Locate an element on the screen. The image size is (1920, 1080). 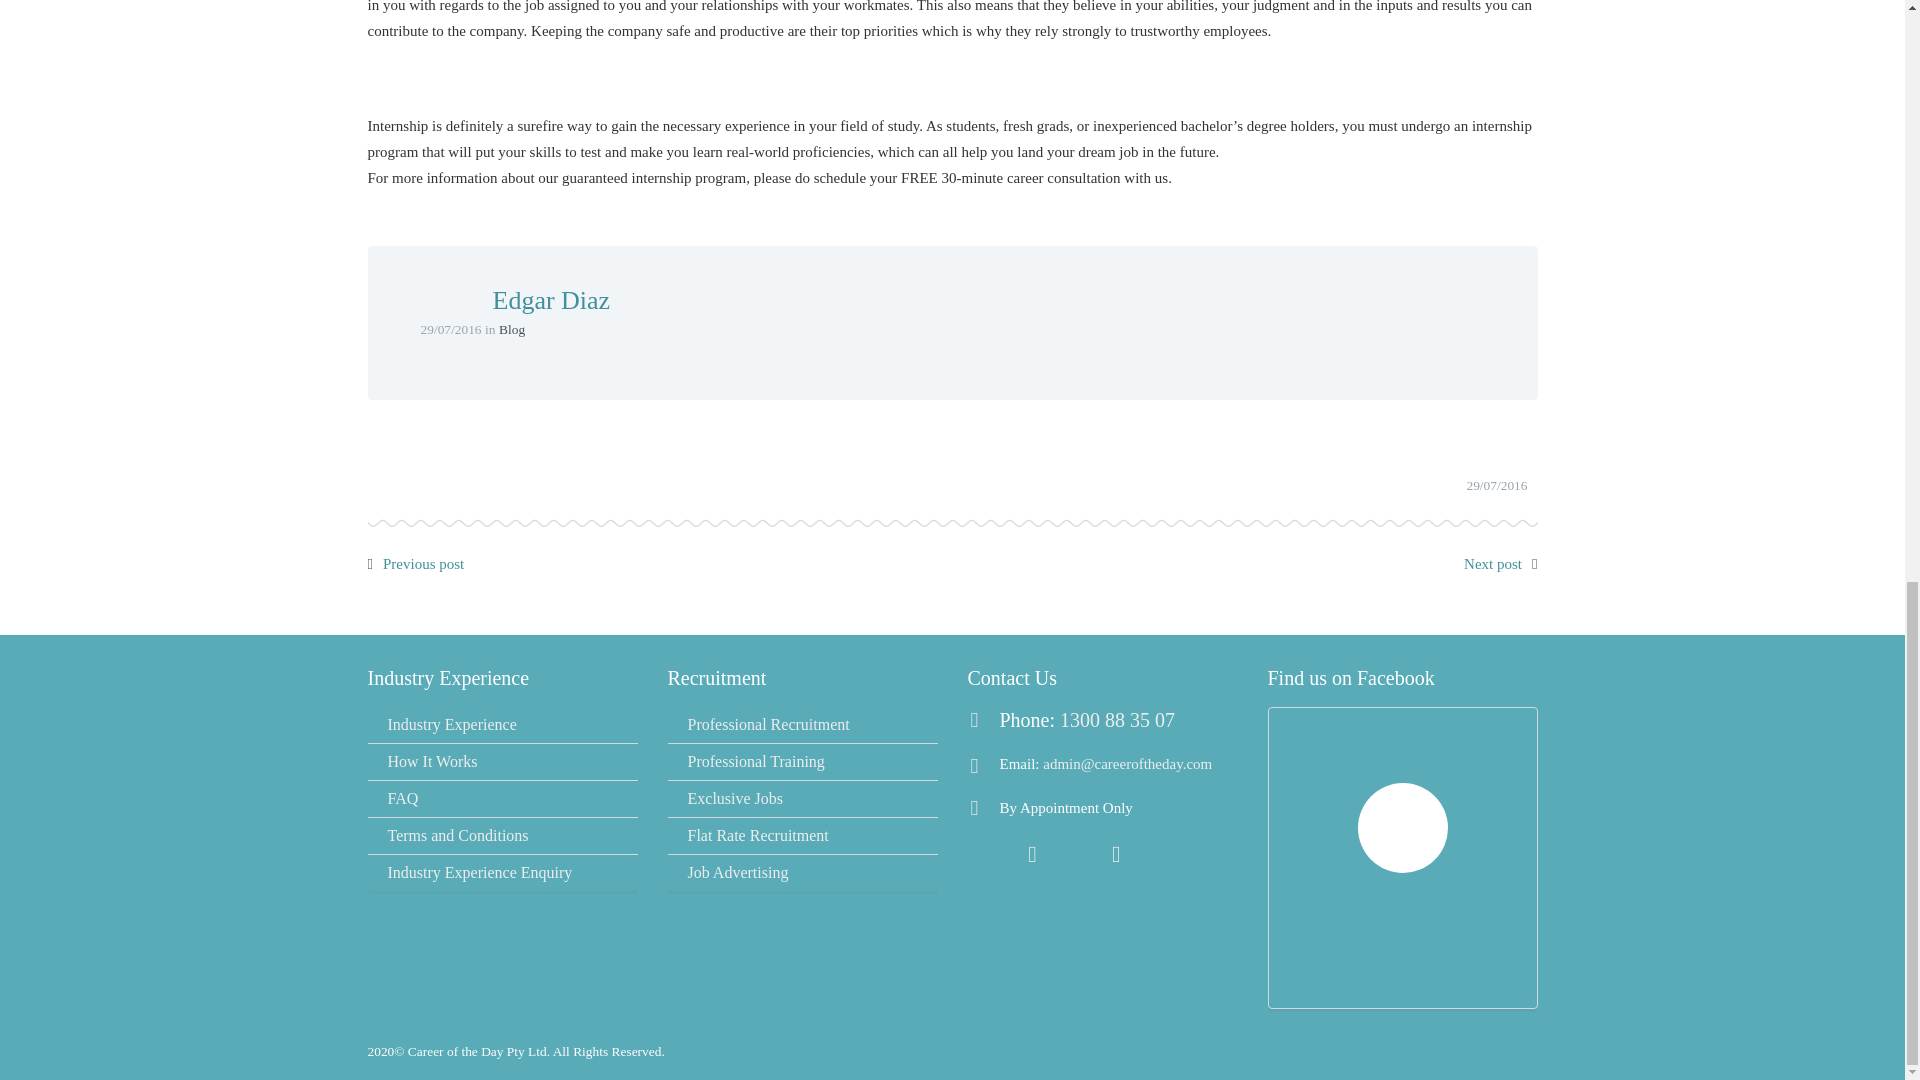
Professional Training is located at coordinates (803, 762).